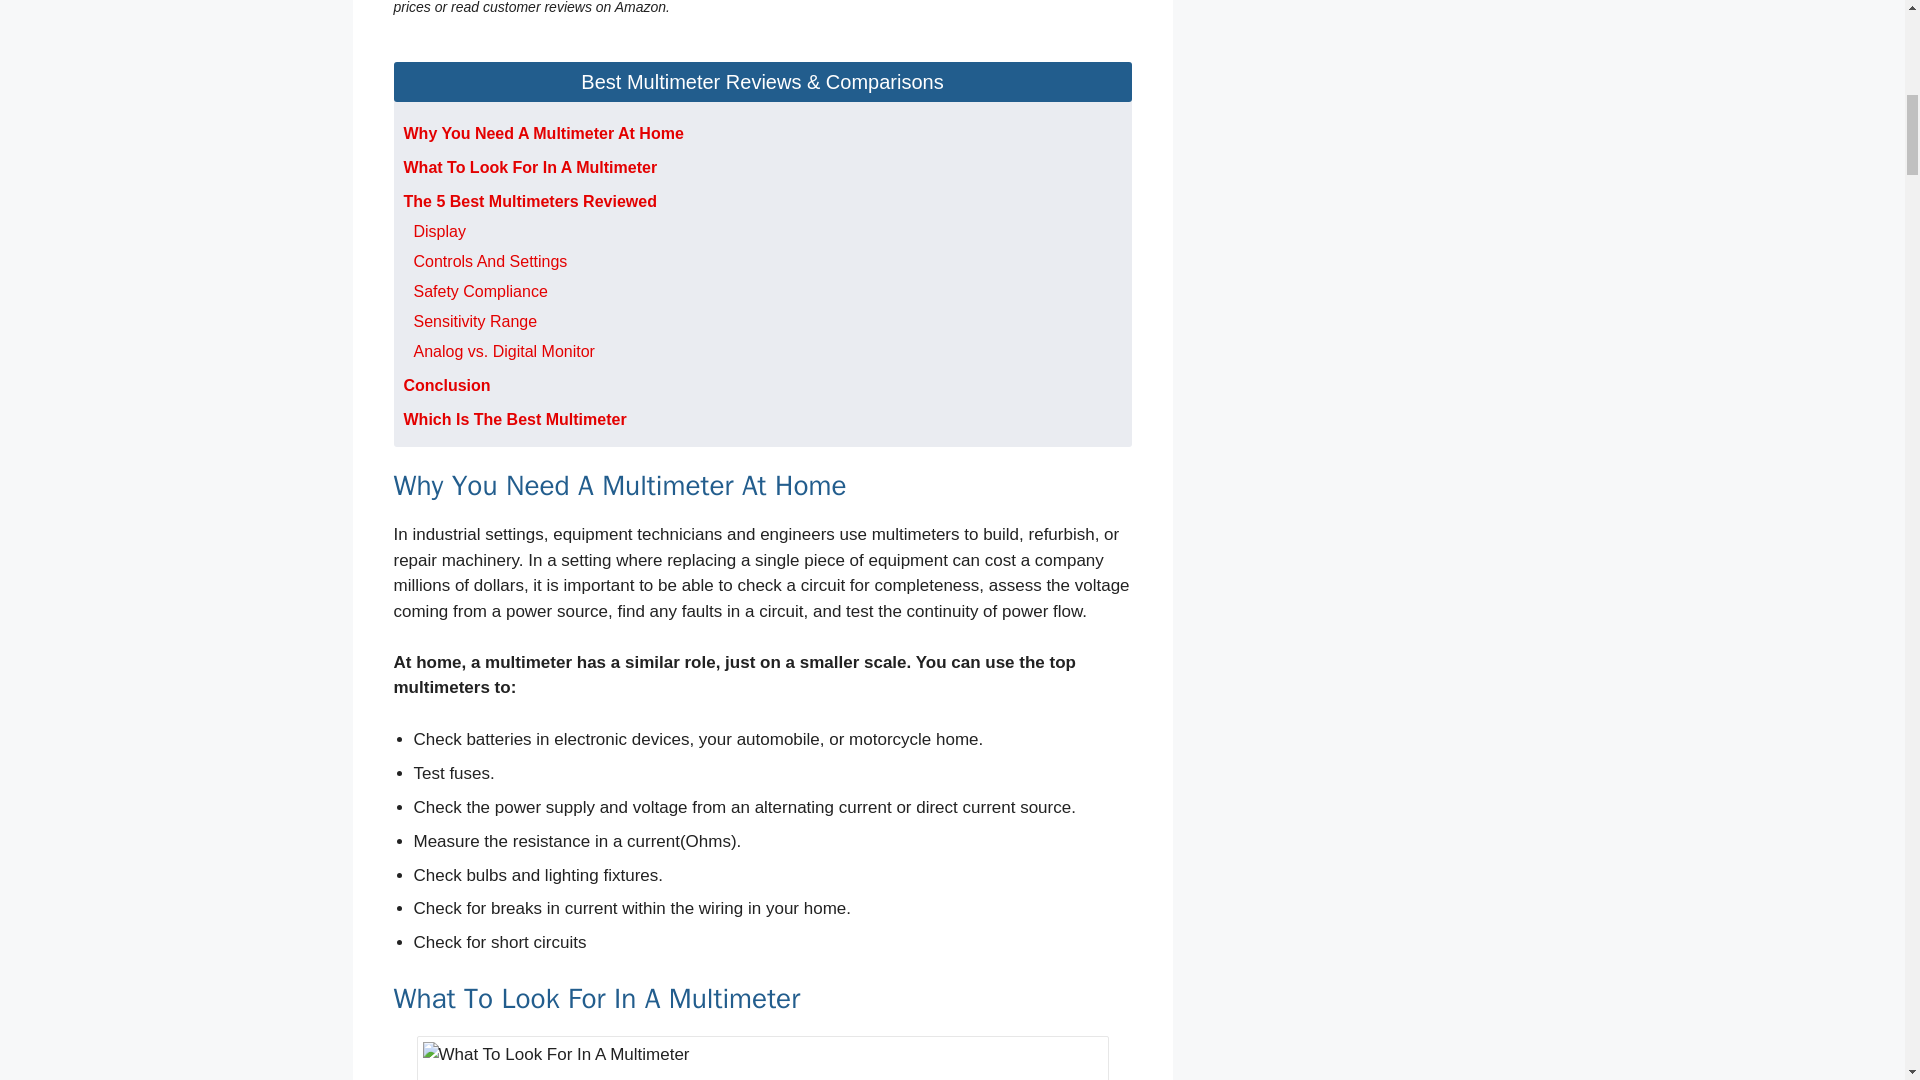 This screenshot has width=1920, height=1080. Describe the element at coordinates (543, 133) in the screenshot. I see `Why You Need A Multimeter At Home` at that location.